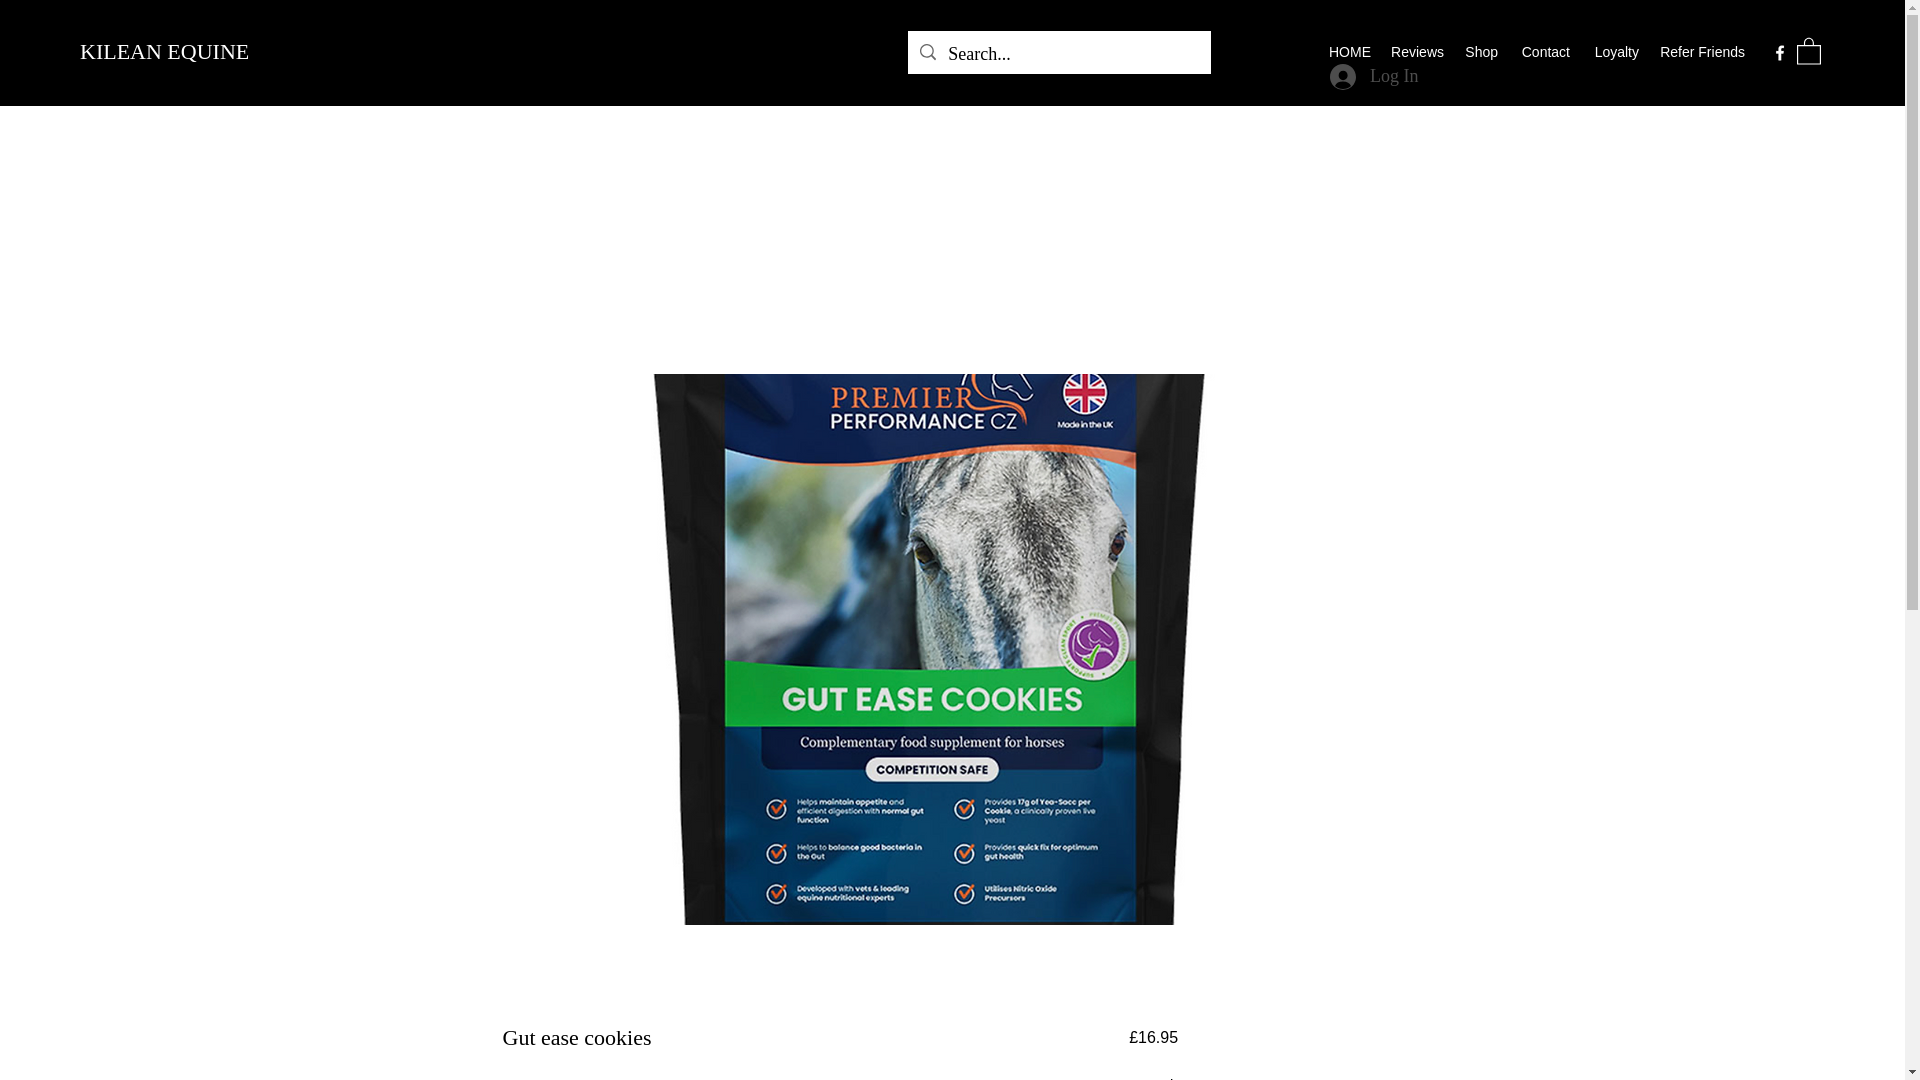 The height and width of the screenshot is (1080, 1920). Describe the element at coordinates (1480, 51) in the screenshot. I see `Shop` at that location.